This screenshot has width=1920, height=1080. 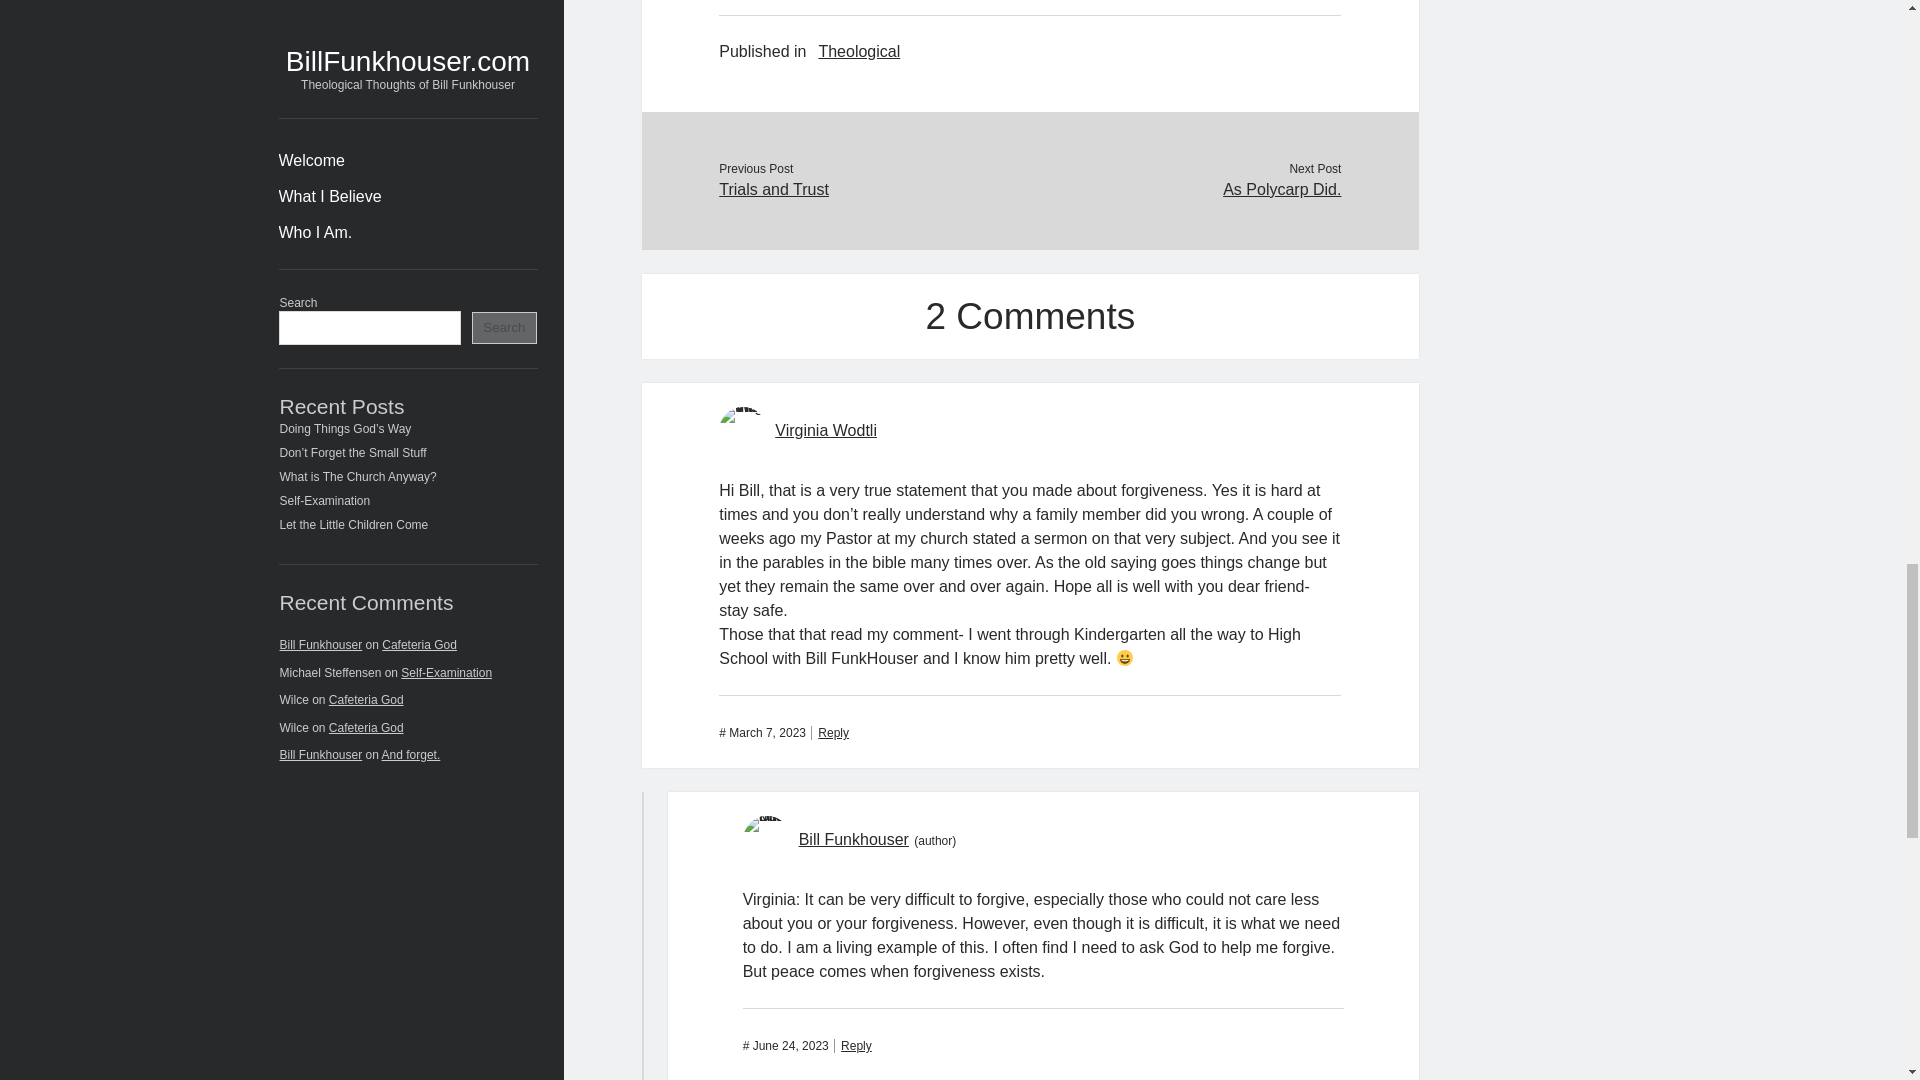 What do you see at coordinates (1184, 190) in the screenshot?
I see `As Polycarp Did.` at bounding box center [1184, 190].